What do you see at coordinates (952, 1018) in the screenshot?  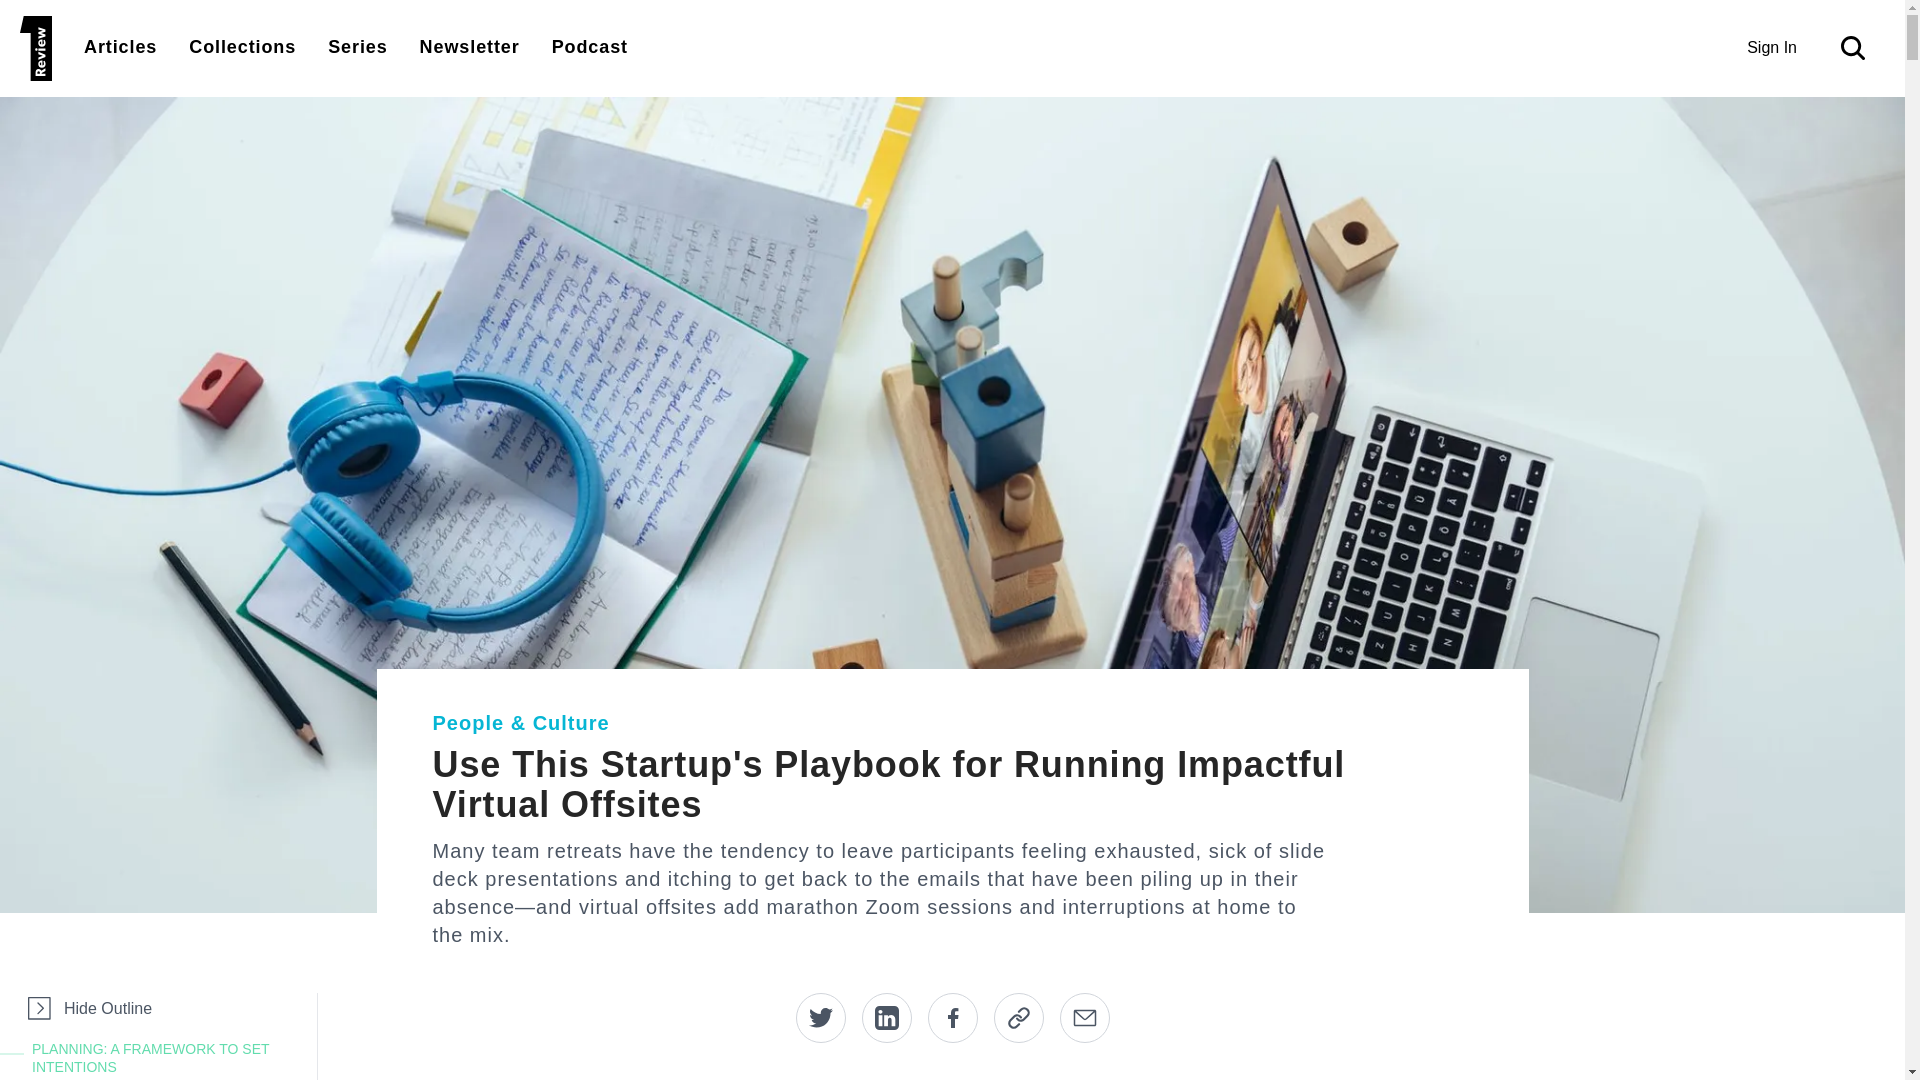 I see `Share on Facebook` at bounding box center [952, 1018].